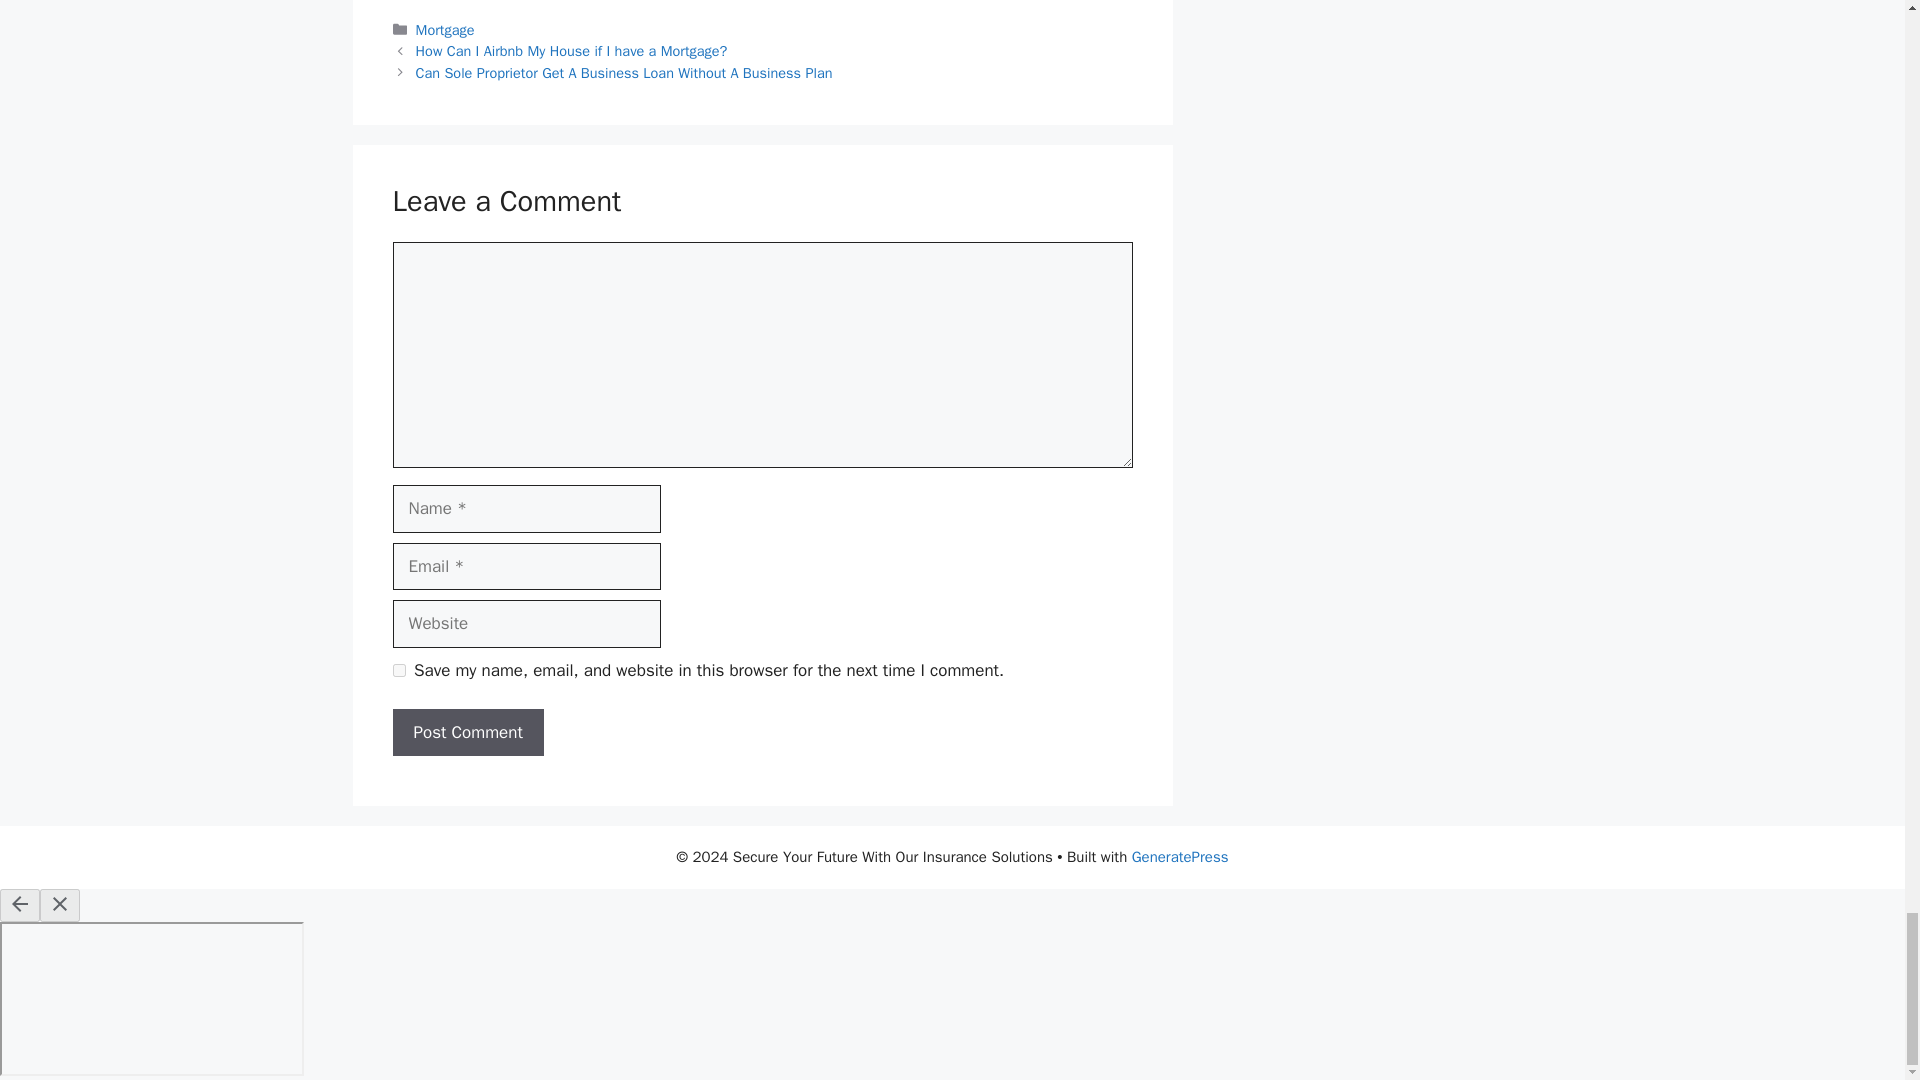 This screenshot has height=1080, width=1920. What do you see at coordinates (467, 732) in the screenshot?
I see `Post Comment` at bounding box center [467, 732].